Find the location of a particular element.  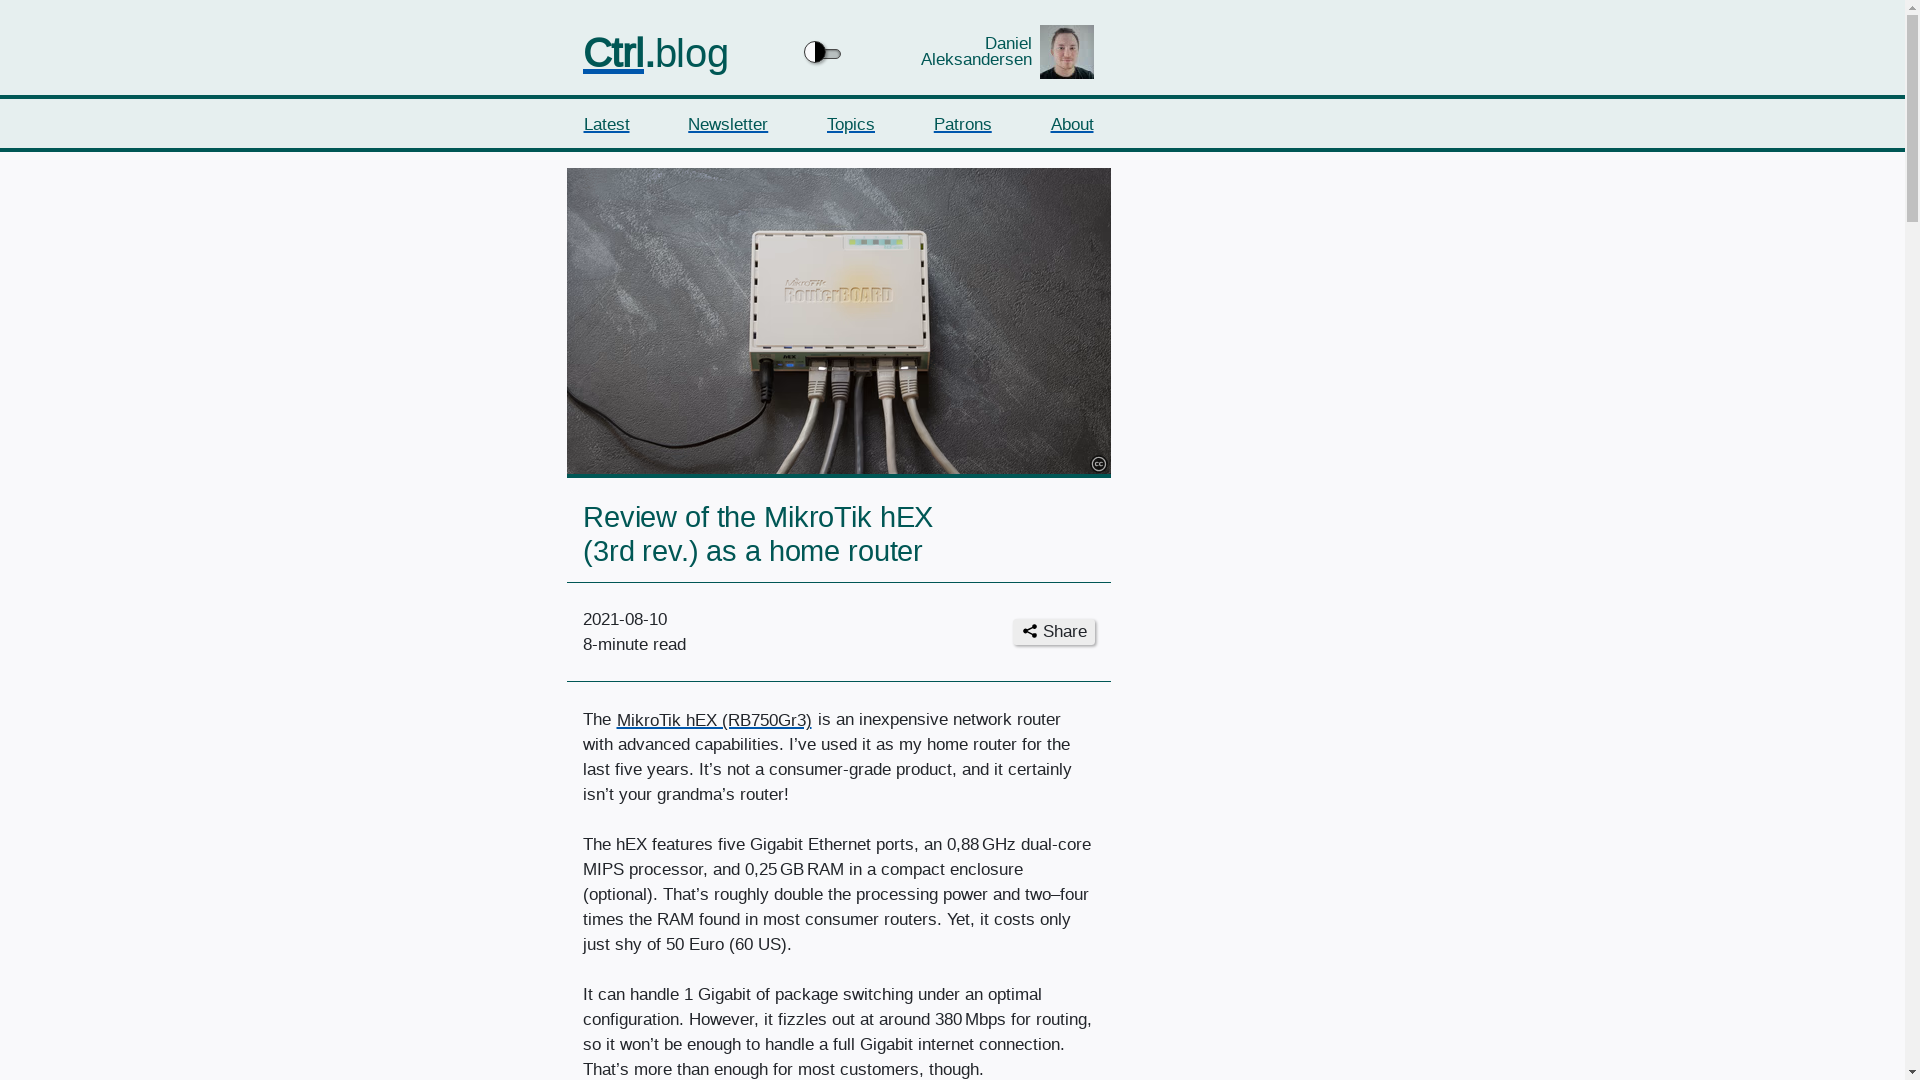

Latest is located at coordinates (605, 124).